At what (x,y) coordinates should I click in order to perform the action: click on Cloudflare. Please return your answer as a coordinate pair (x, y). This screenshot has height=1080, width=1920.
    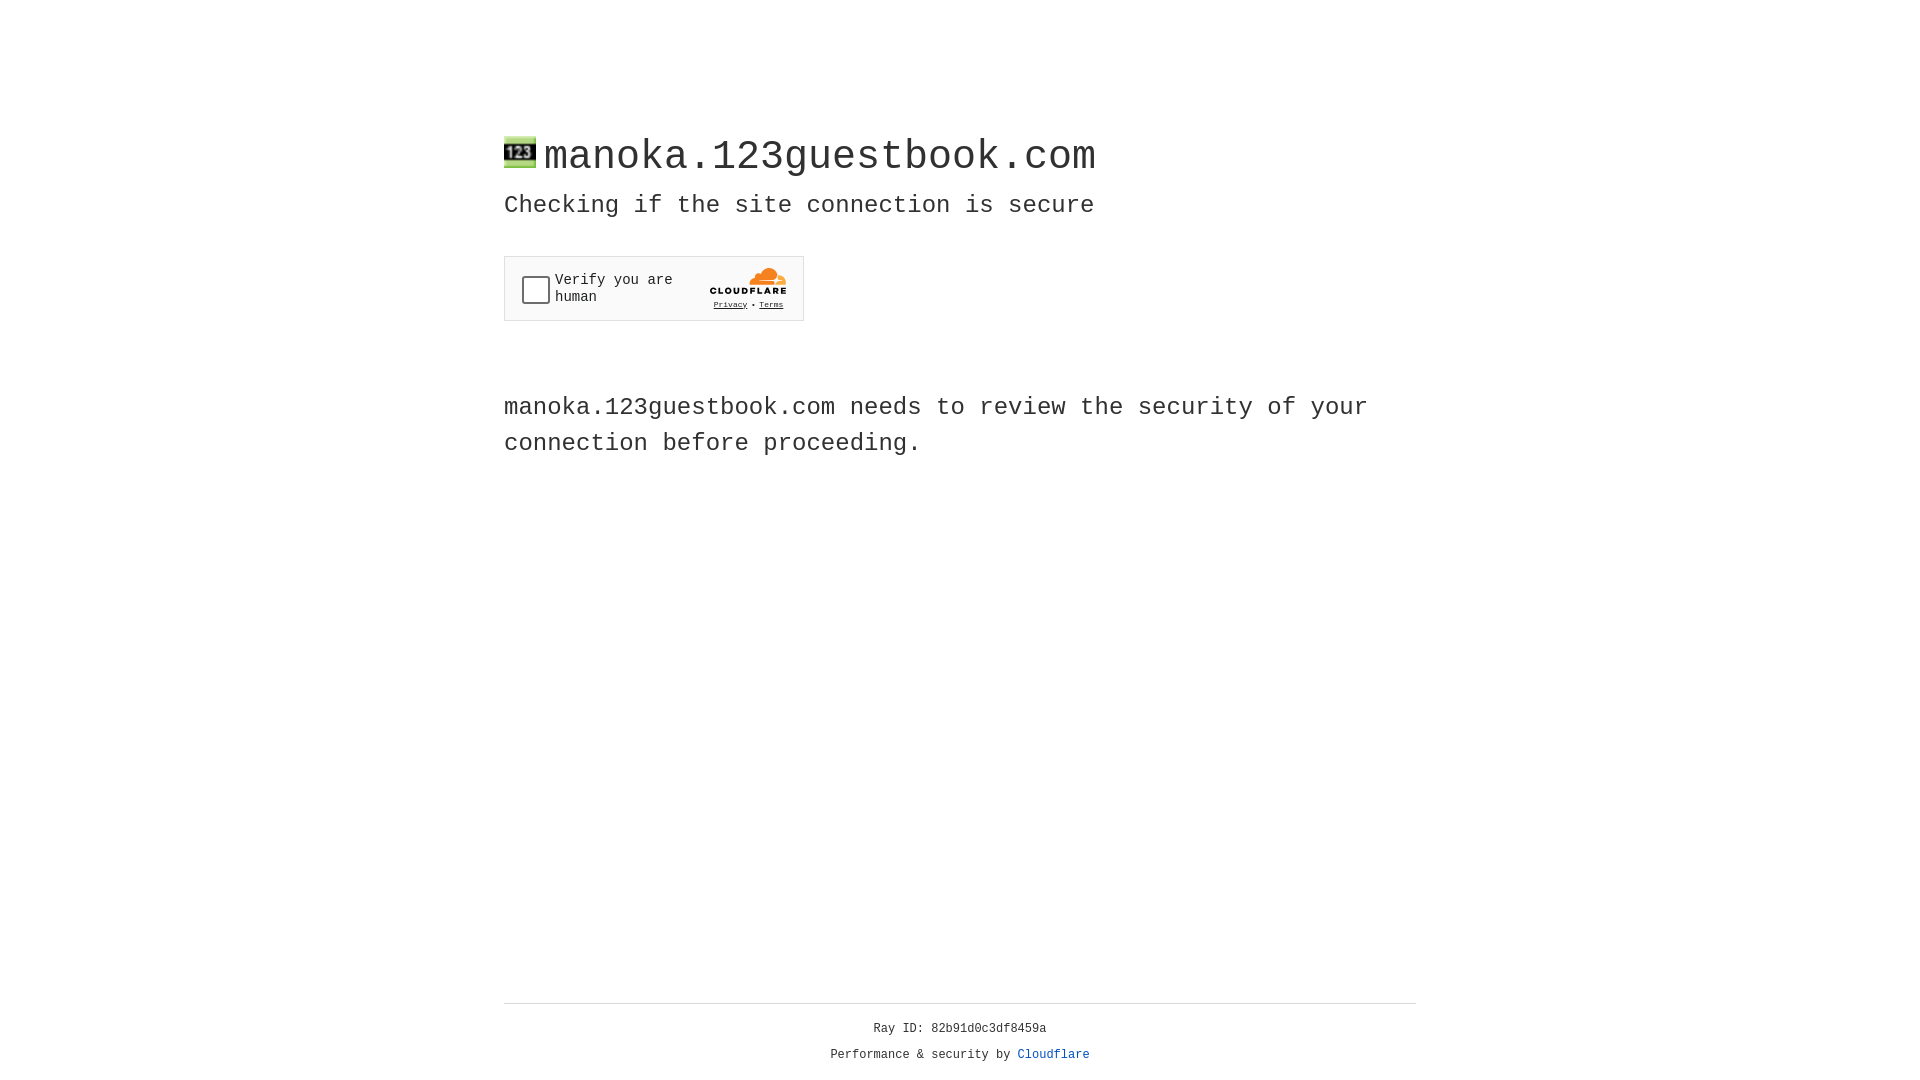
    Looking at the image, I should click on (1054, 1055).